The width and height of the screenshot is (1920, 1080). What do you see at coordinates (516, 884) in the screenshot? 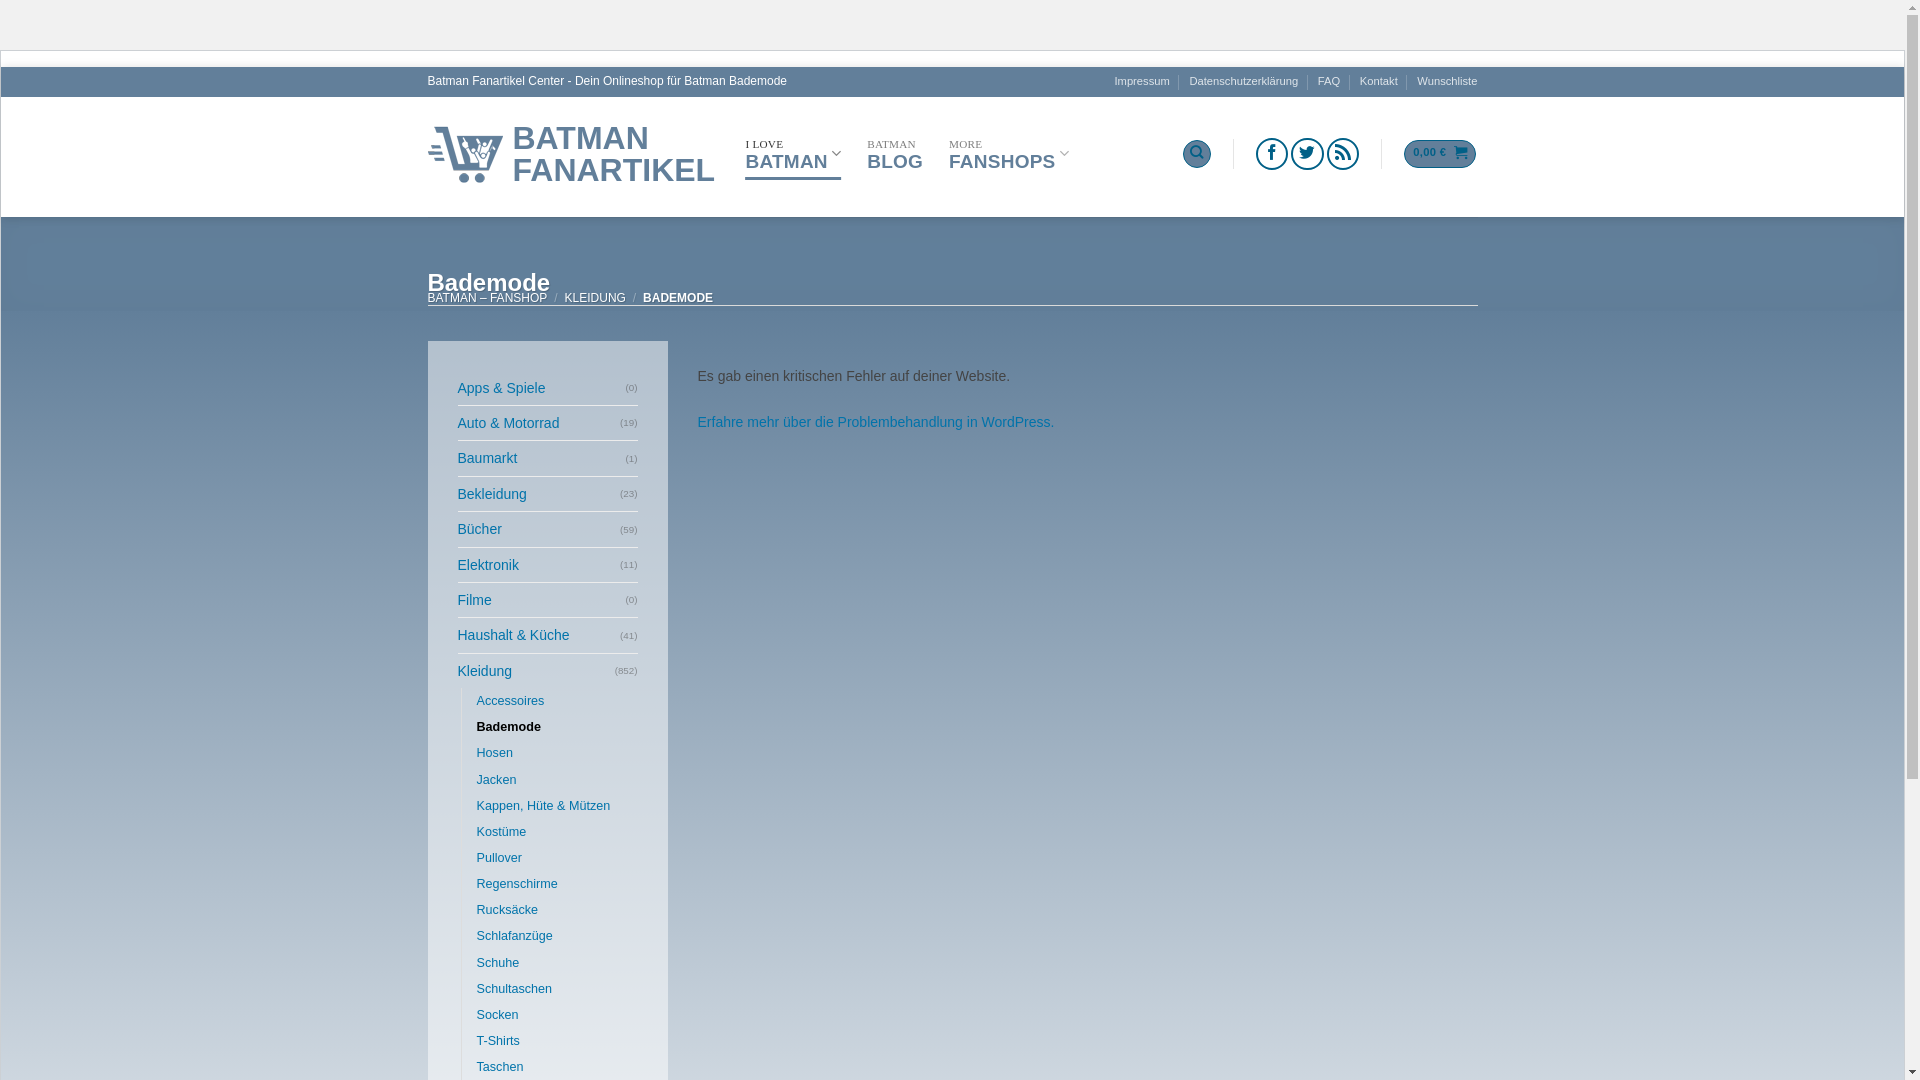
I see `Regenschirme` at bounding box center [516, 884].